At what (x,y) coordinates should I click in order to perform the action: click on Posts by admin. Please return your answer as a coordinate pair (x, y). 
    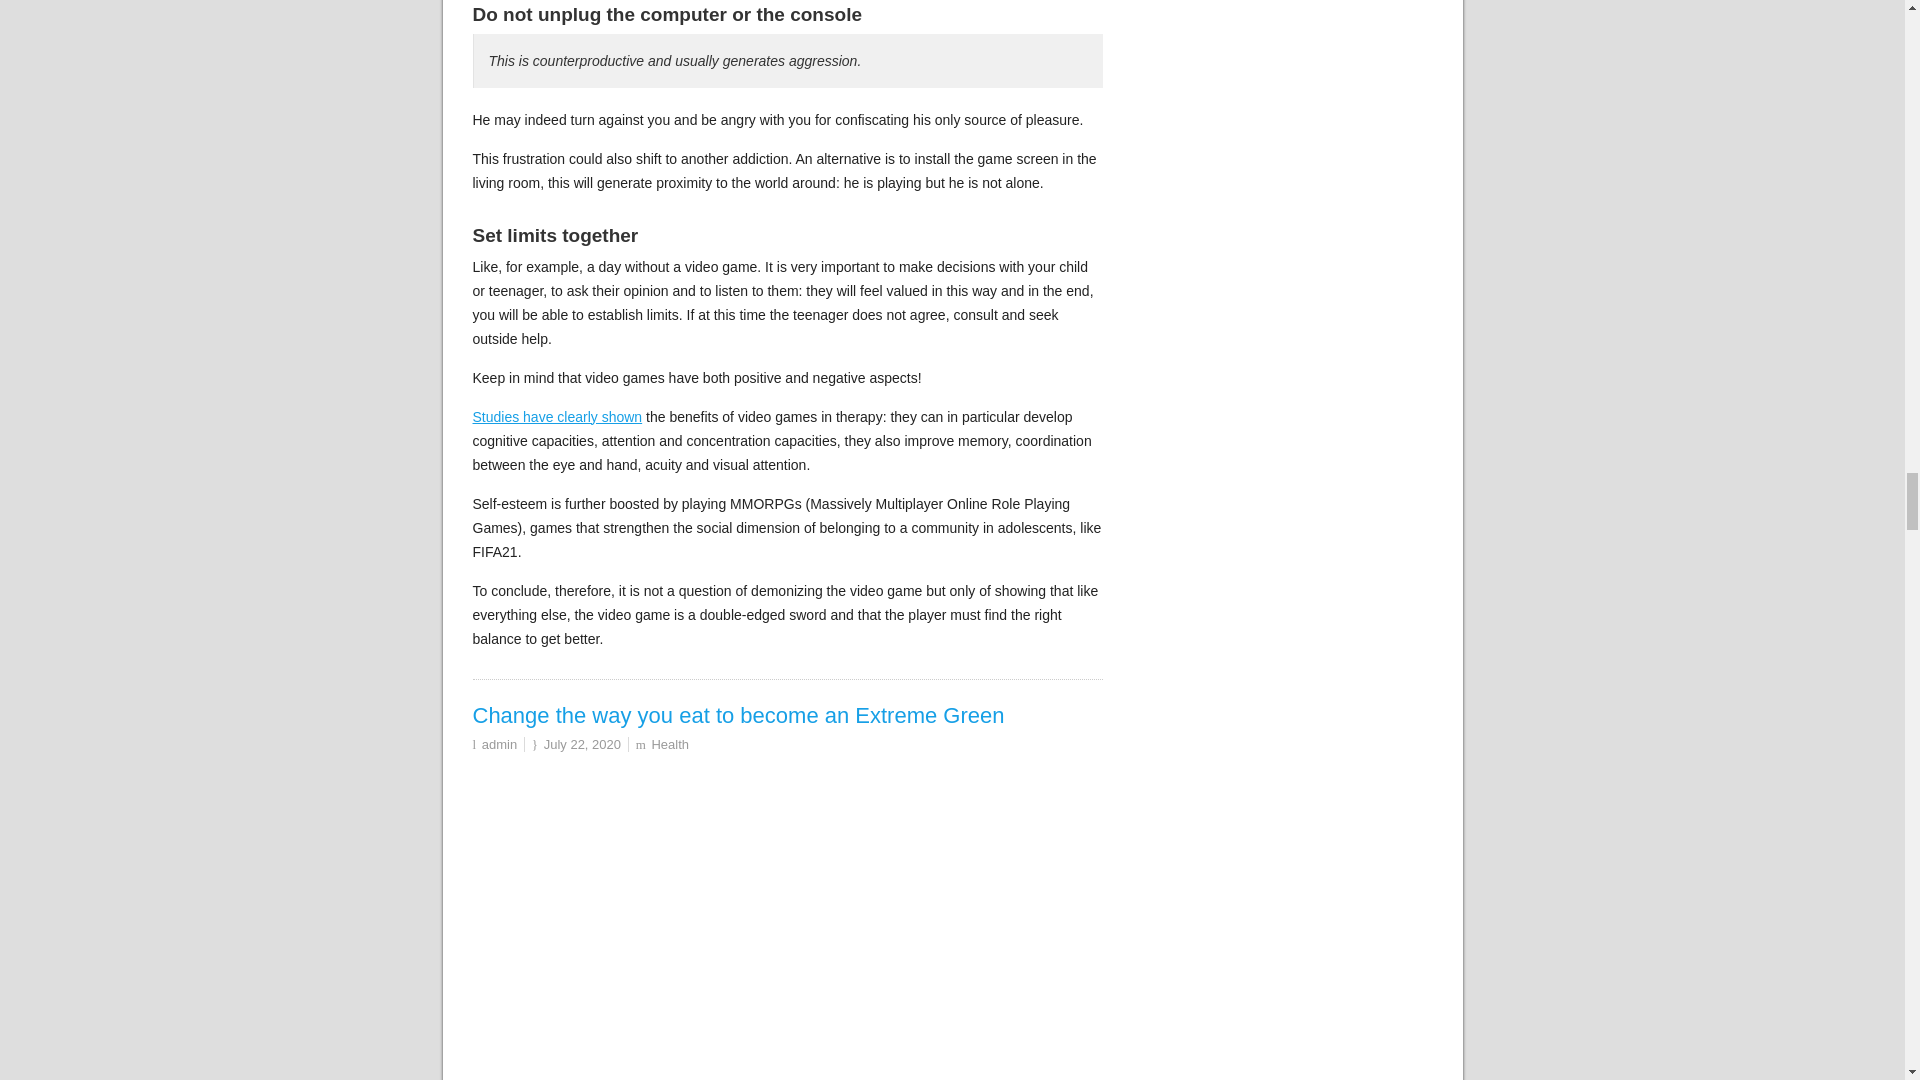
    Looking at the image, I should click on (498, 744).